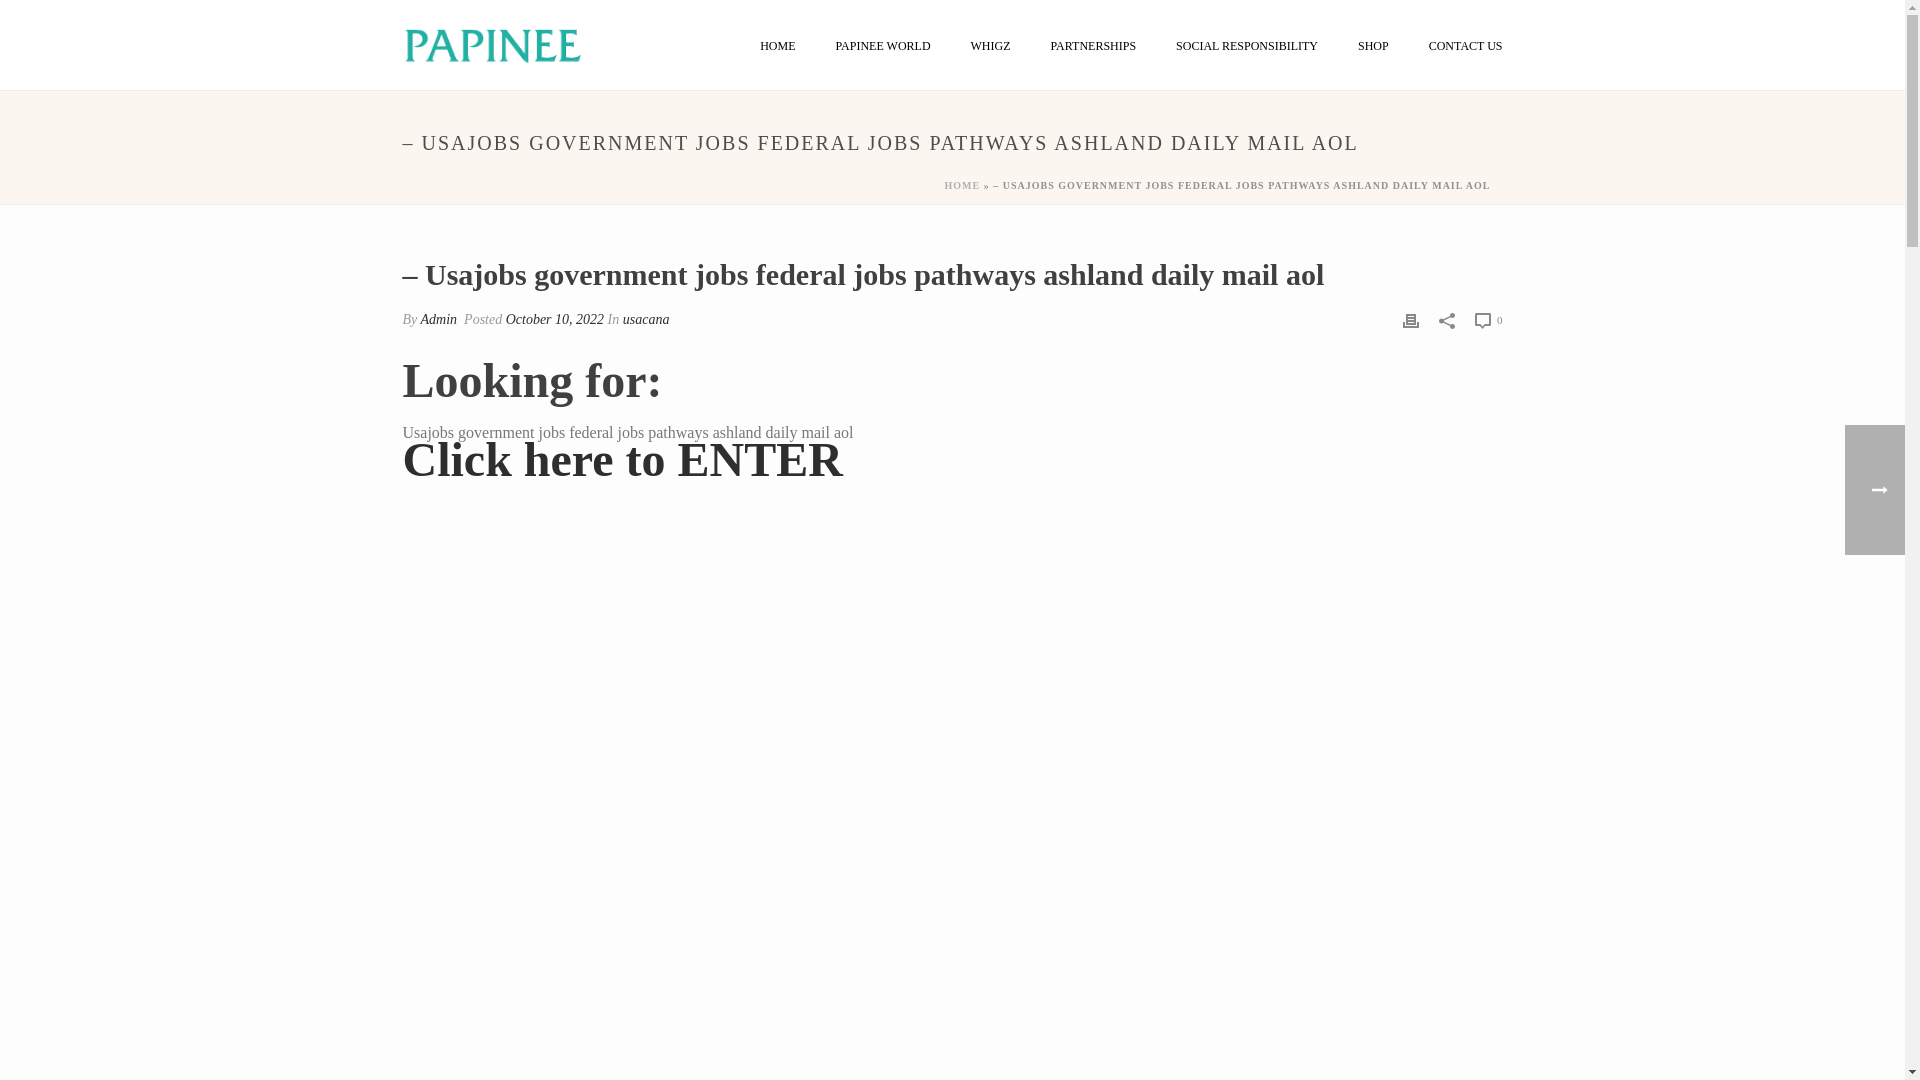  I want to click on 0, so click(1488, 319).